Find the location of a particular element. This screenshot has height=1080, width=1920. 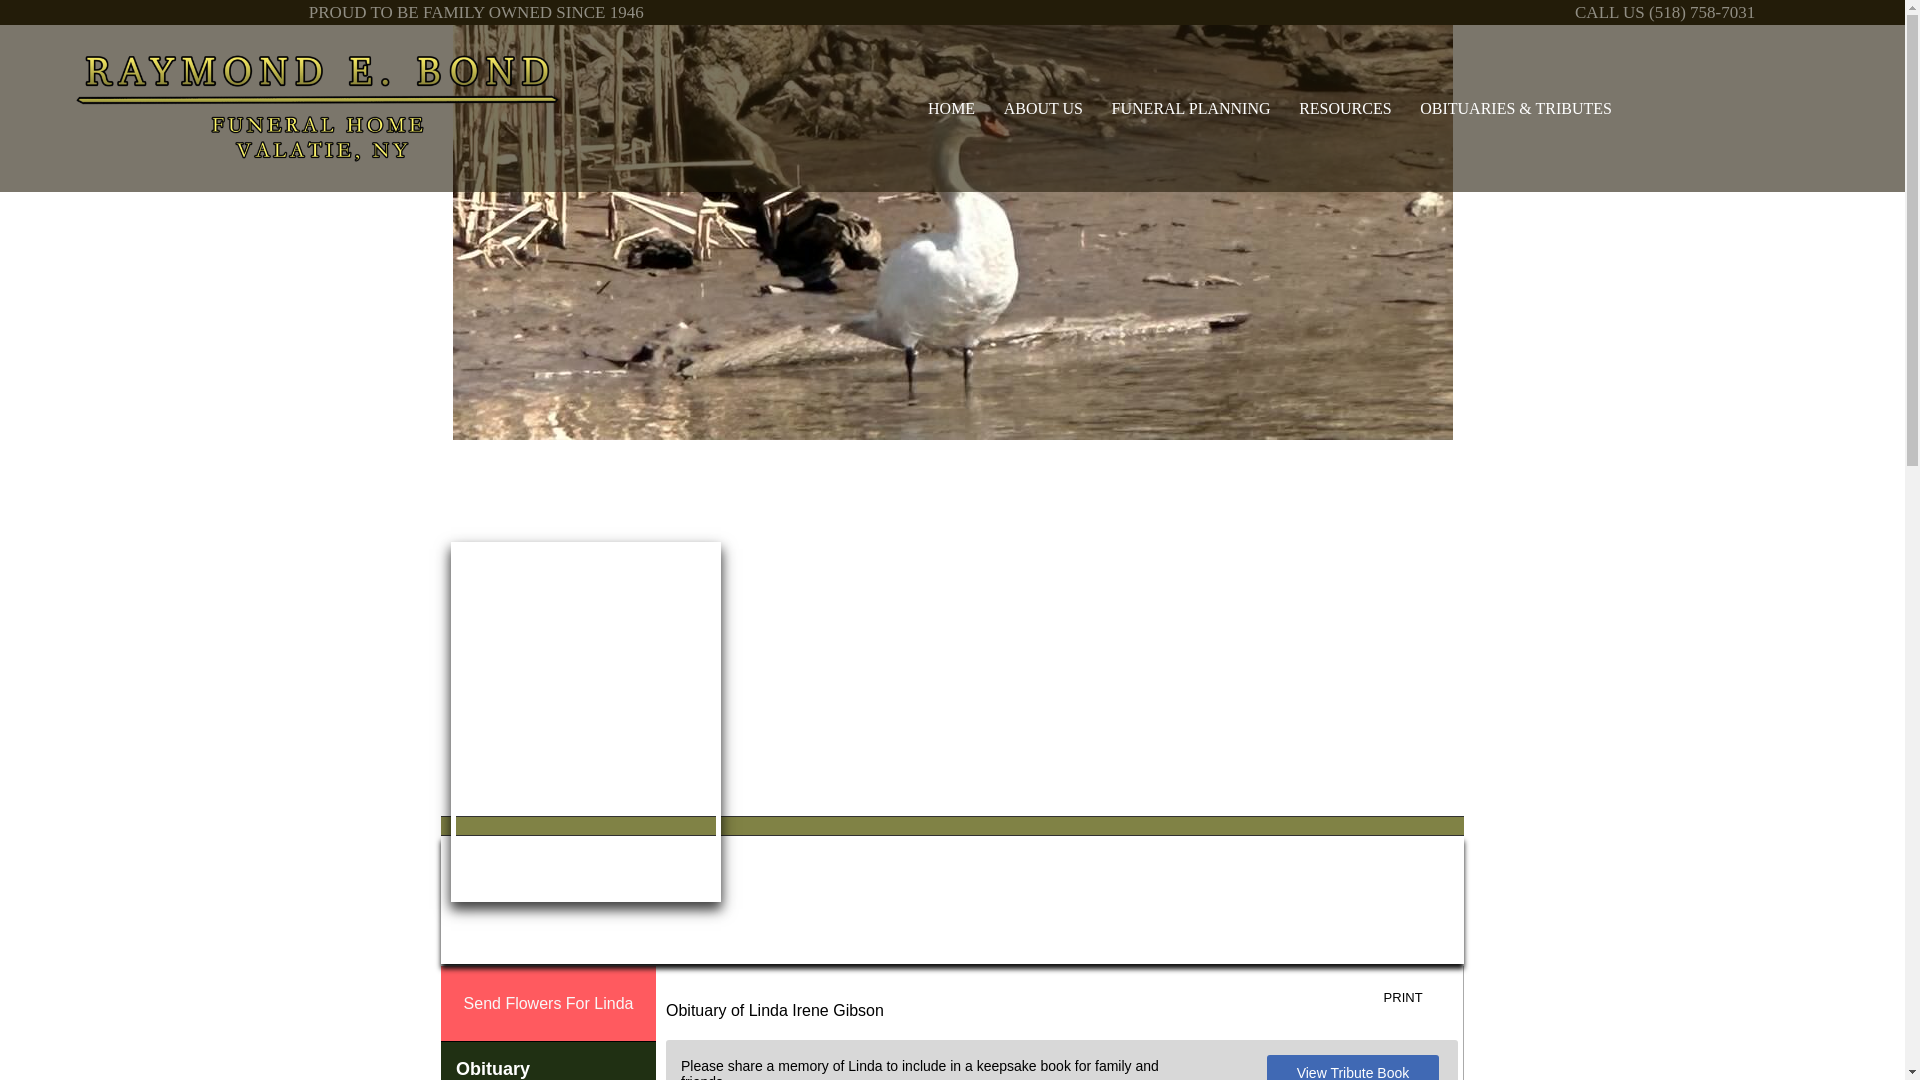

Send Flowers For Linda is located at coordinates (548, 1003).